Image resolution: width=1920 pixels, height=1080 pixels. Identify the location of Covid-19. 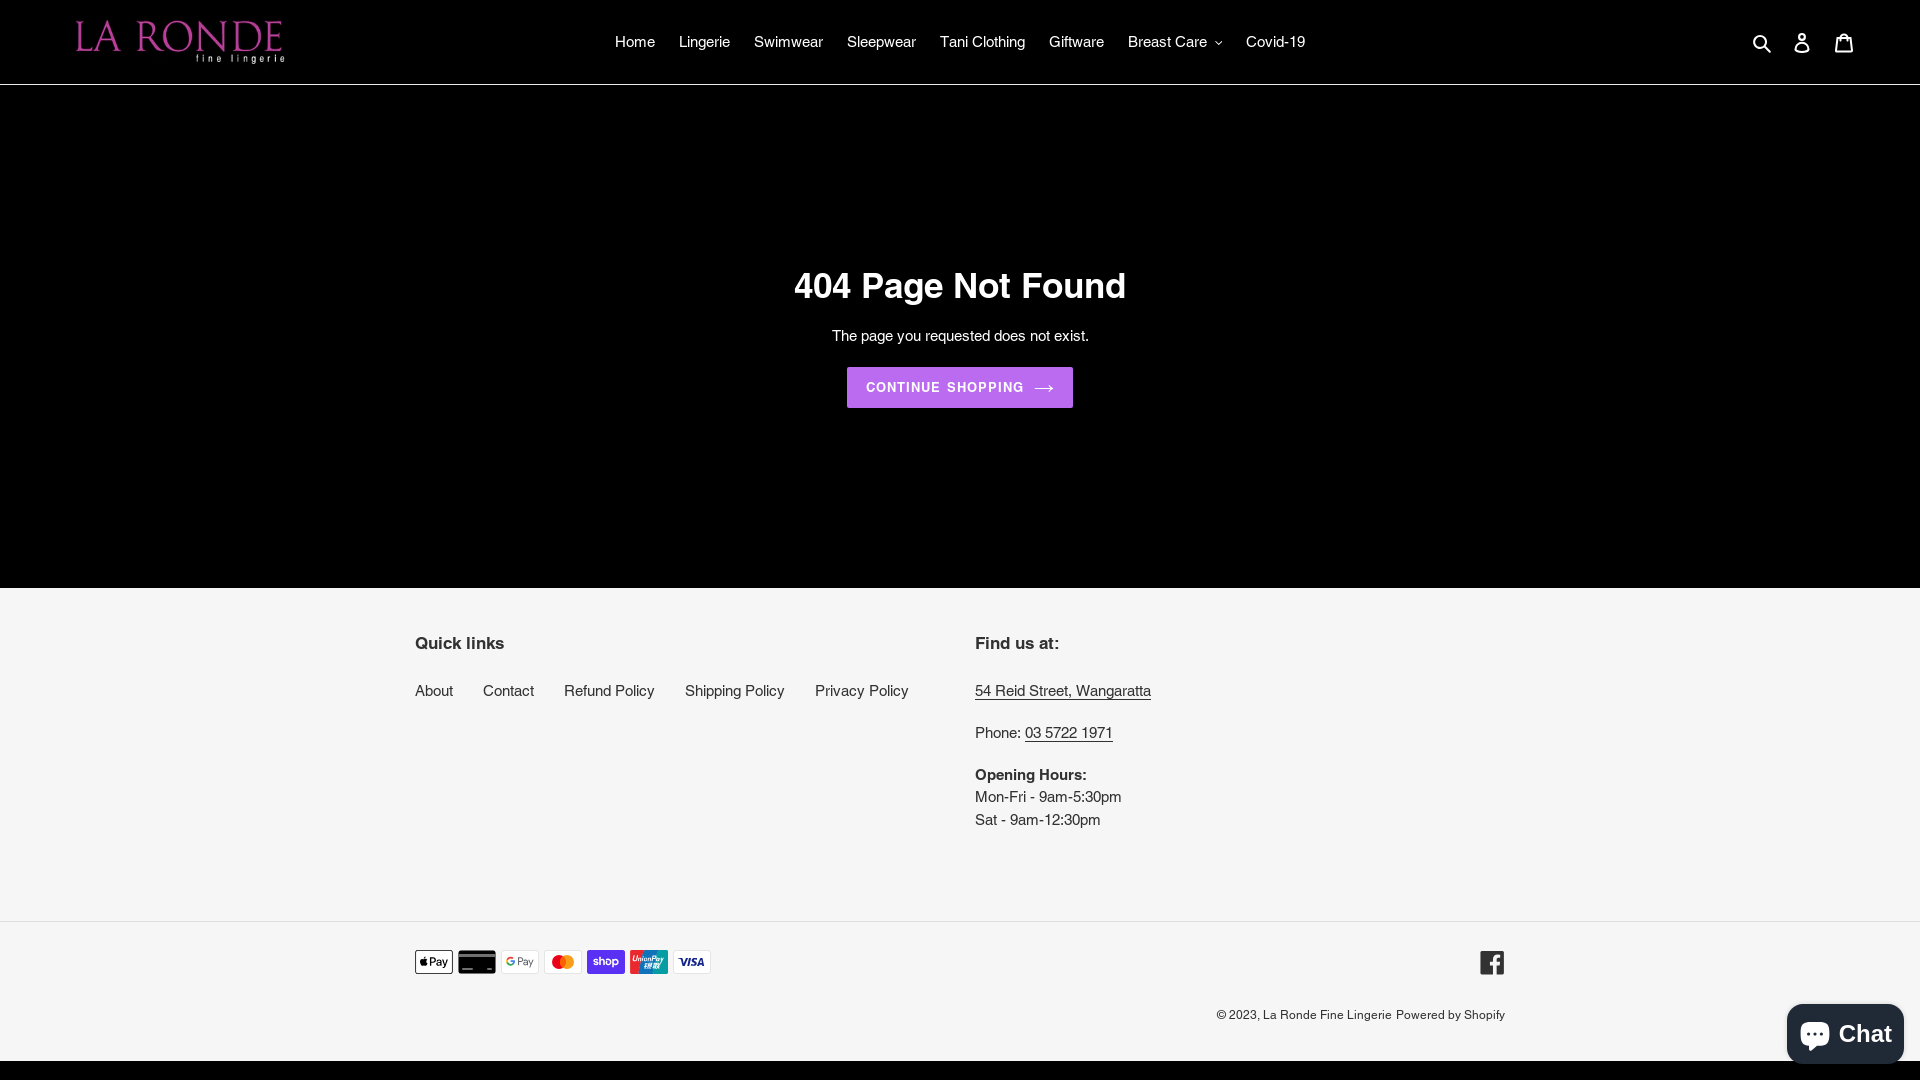
(1276, 42).